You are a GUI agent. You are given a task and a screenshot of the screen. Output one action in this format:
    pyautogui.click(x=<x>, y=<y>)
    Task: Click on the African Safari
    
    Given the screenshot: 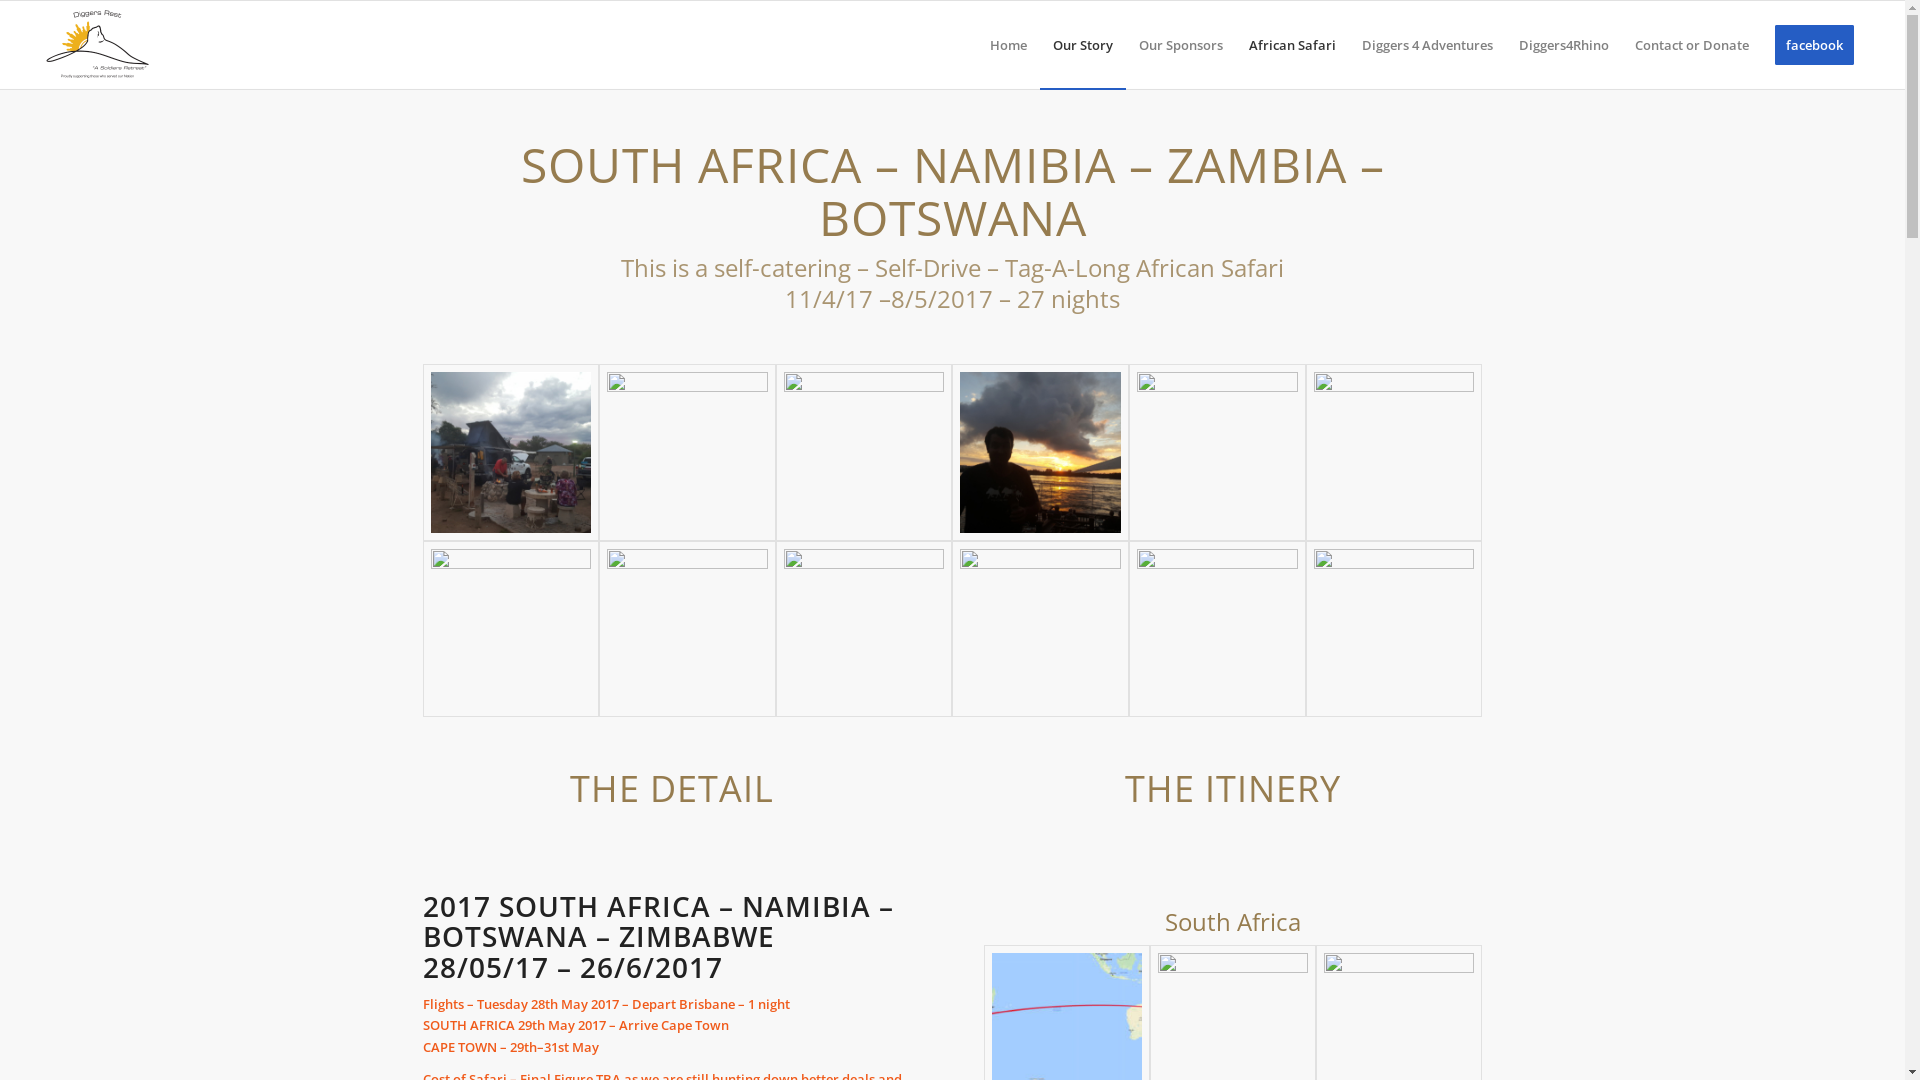 What is the action you would take?
    pyautogui.click(x=1292, y=45)
    